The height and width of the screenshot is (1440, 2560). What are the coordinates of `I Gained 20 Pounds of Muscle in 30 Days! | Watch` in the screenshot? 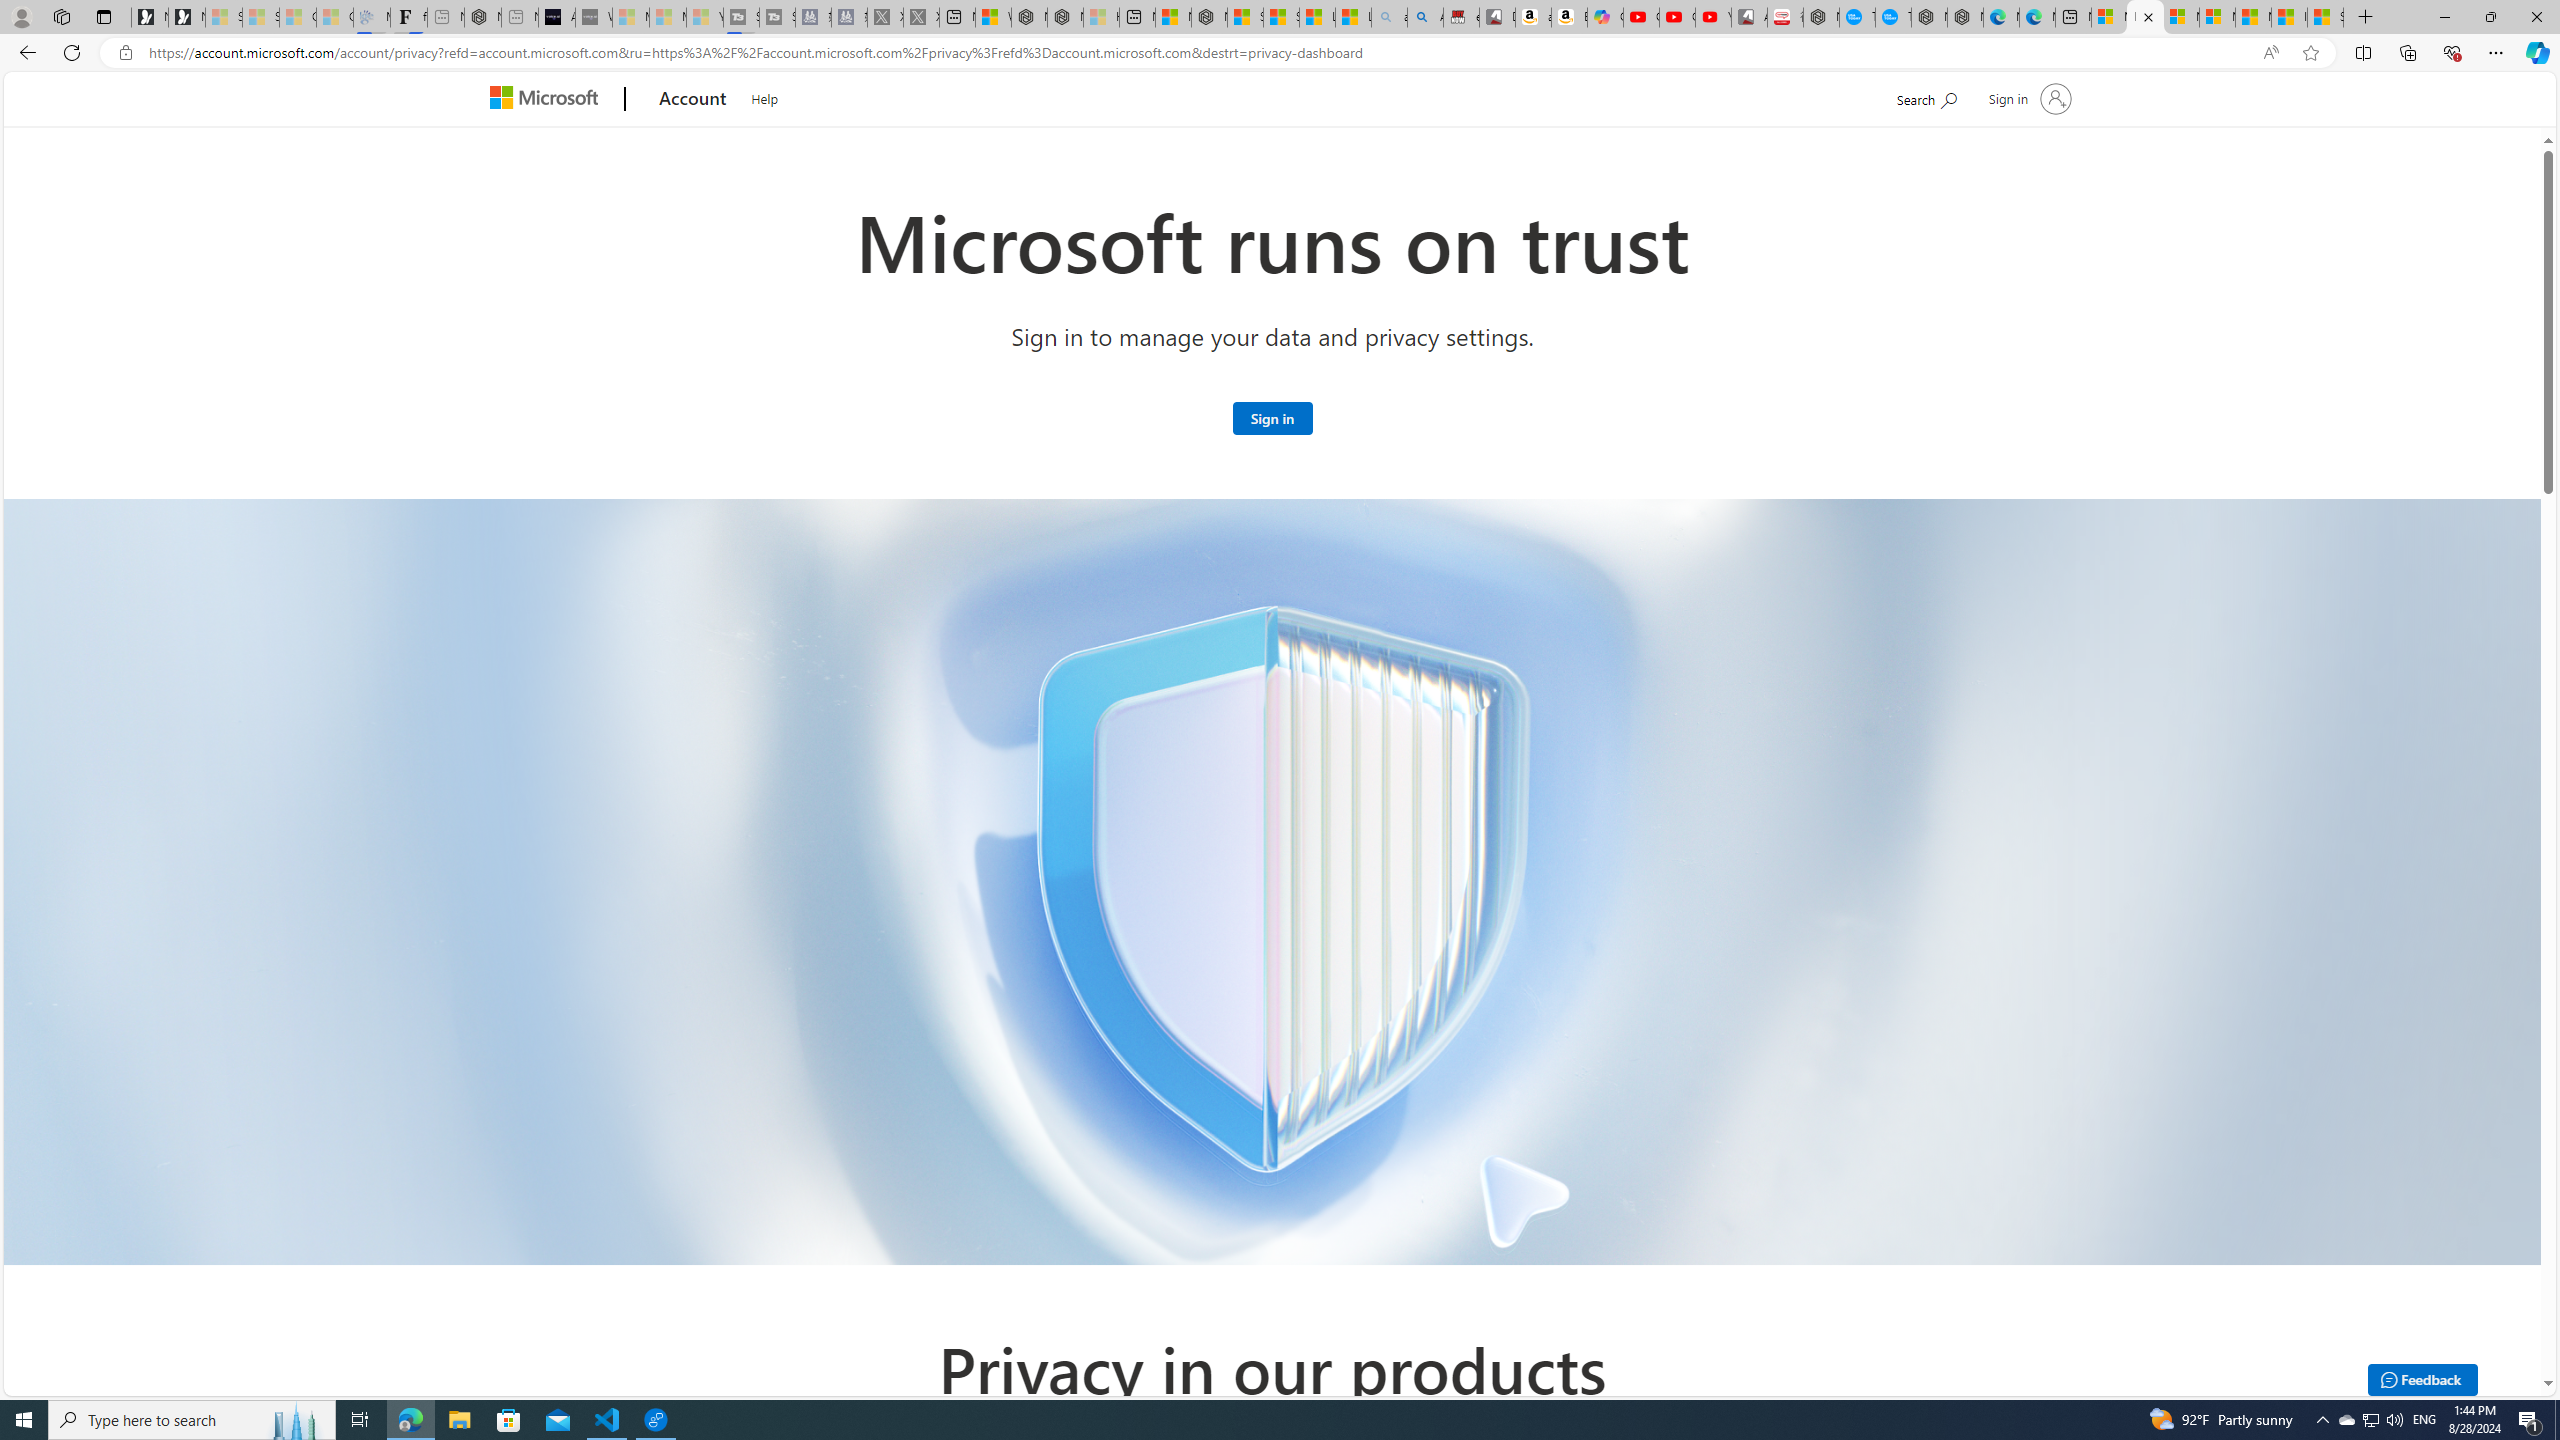 It's located at (2290, 17).